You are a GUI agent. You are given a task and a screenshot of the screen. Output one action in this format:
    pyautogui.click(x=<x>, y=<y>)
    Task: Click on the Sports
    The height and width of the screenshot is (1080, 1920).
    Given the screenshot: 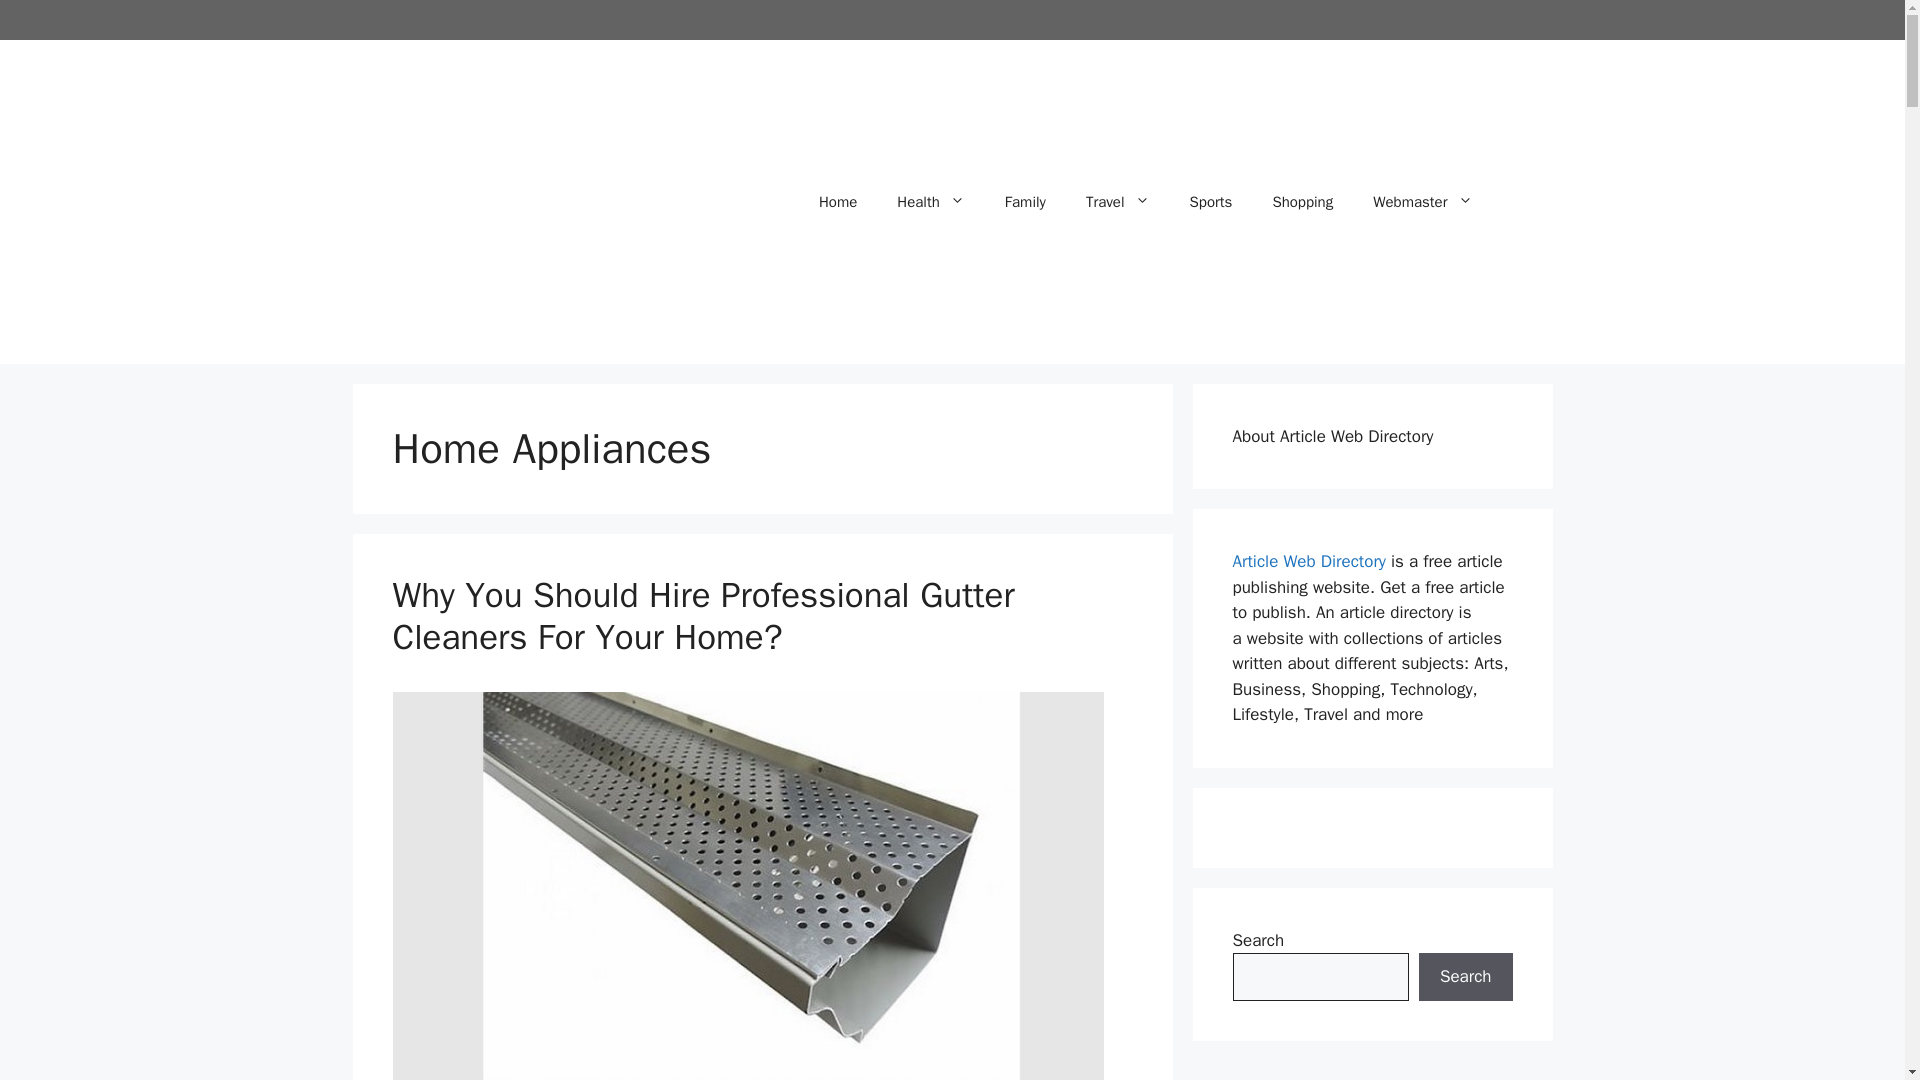 What is the action you would take?
    pyautogui.click(x=1211, y=202)
    